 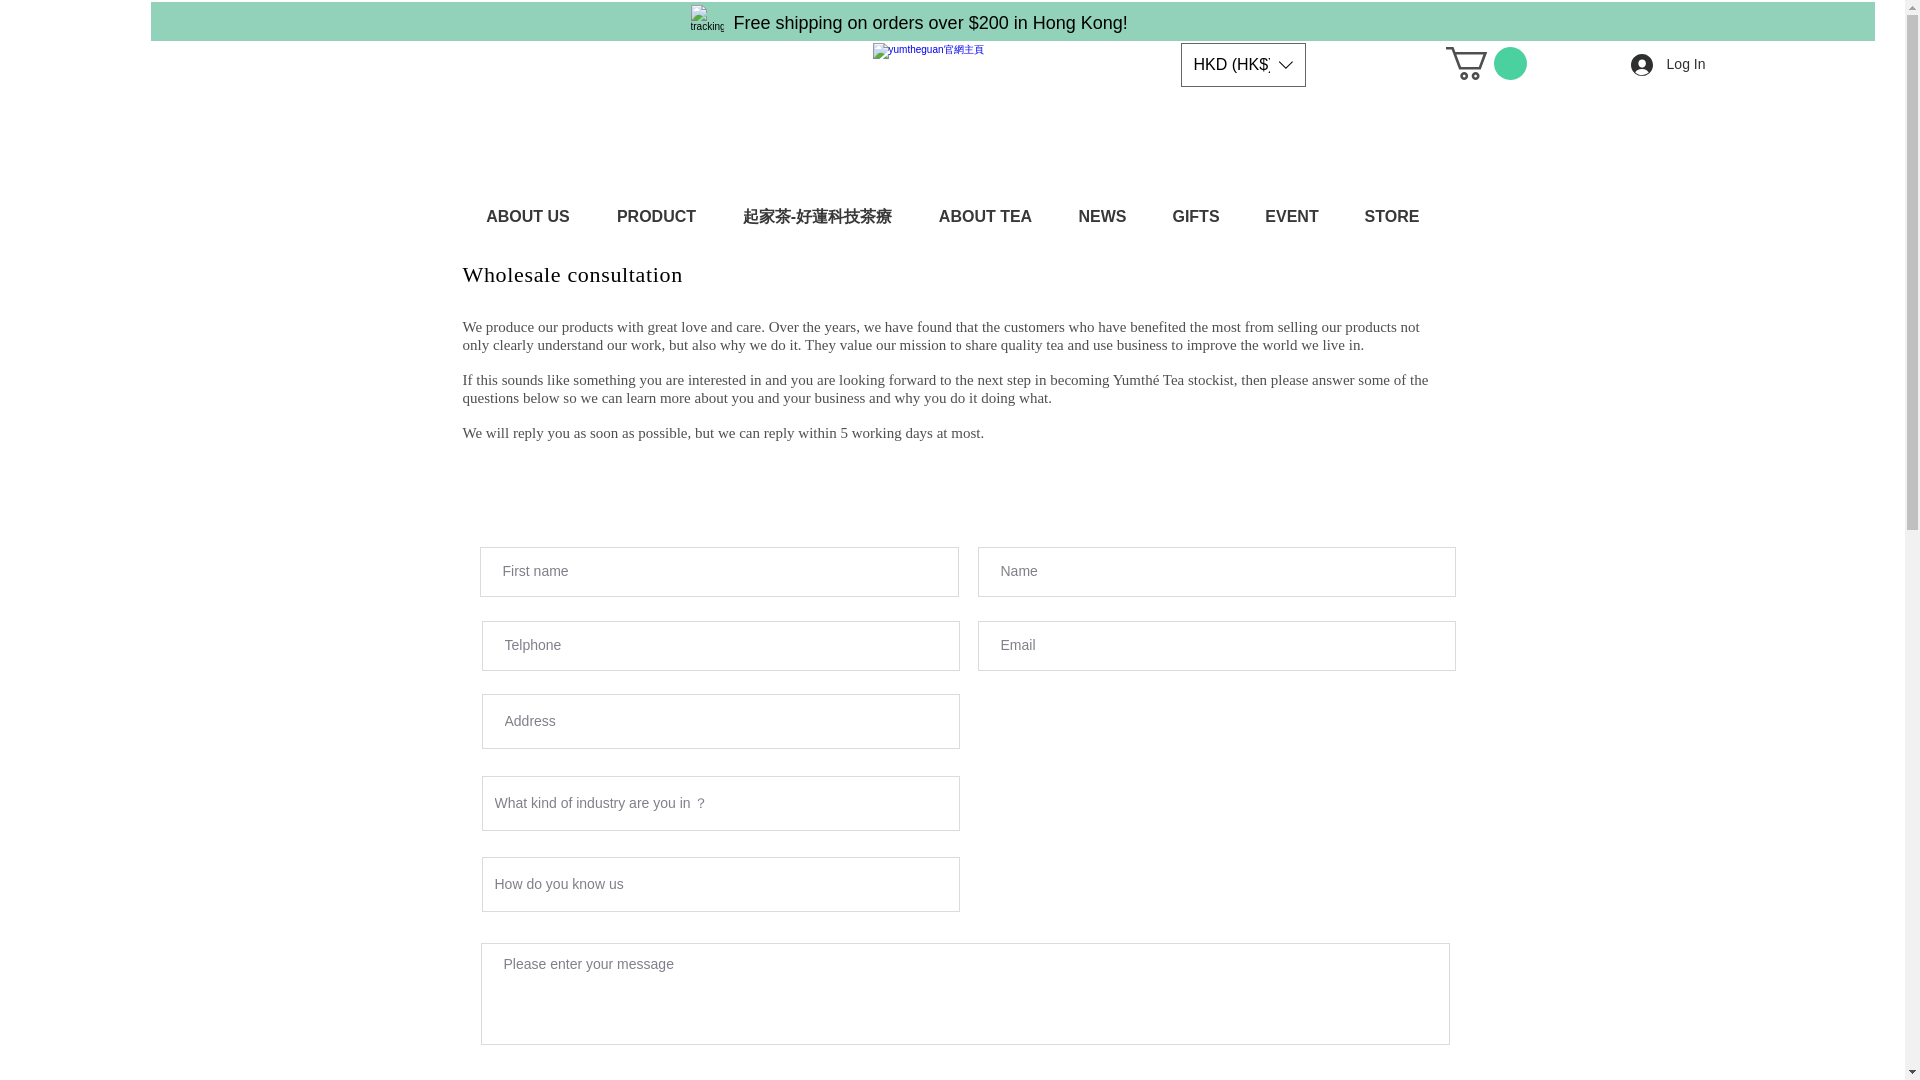 I want to click on NEWS, so click(x=1103, y=216).